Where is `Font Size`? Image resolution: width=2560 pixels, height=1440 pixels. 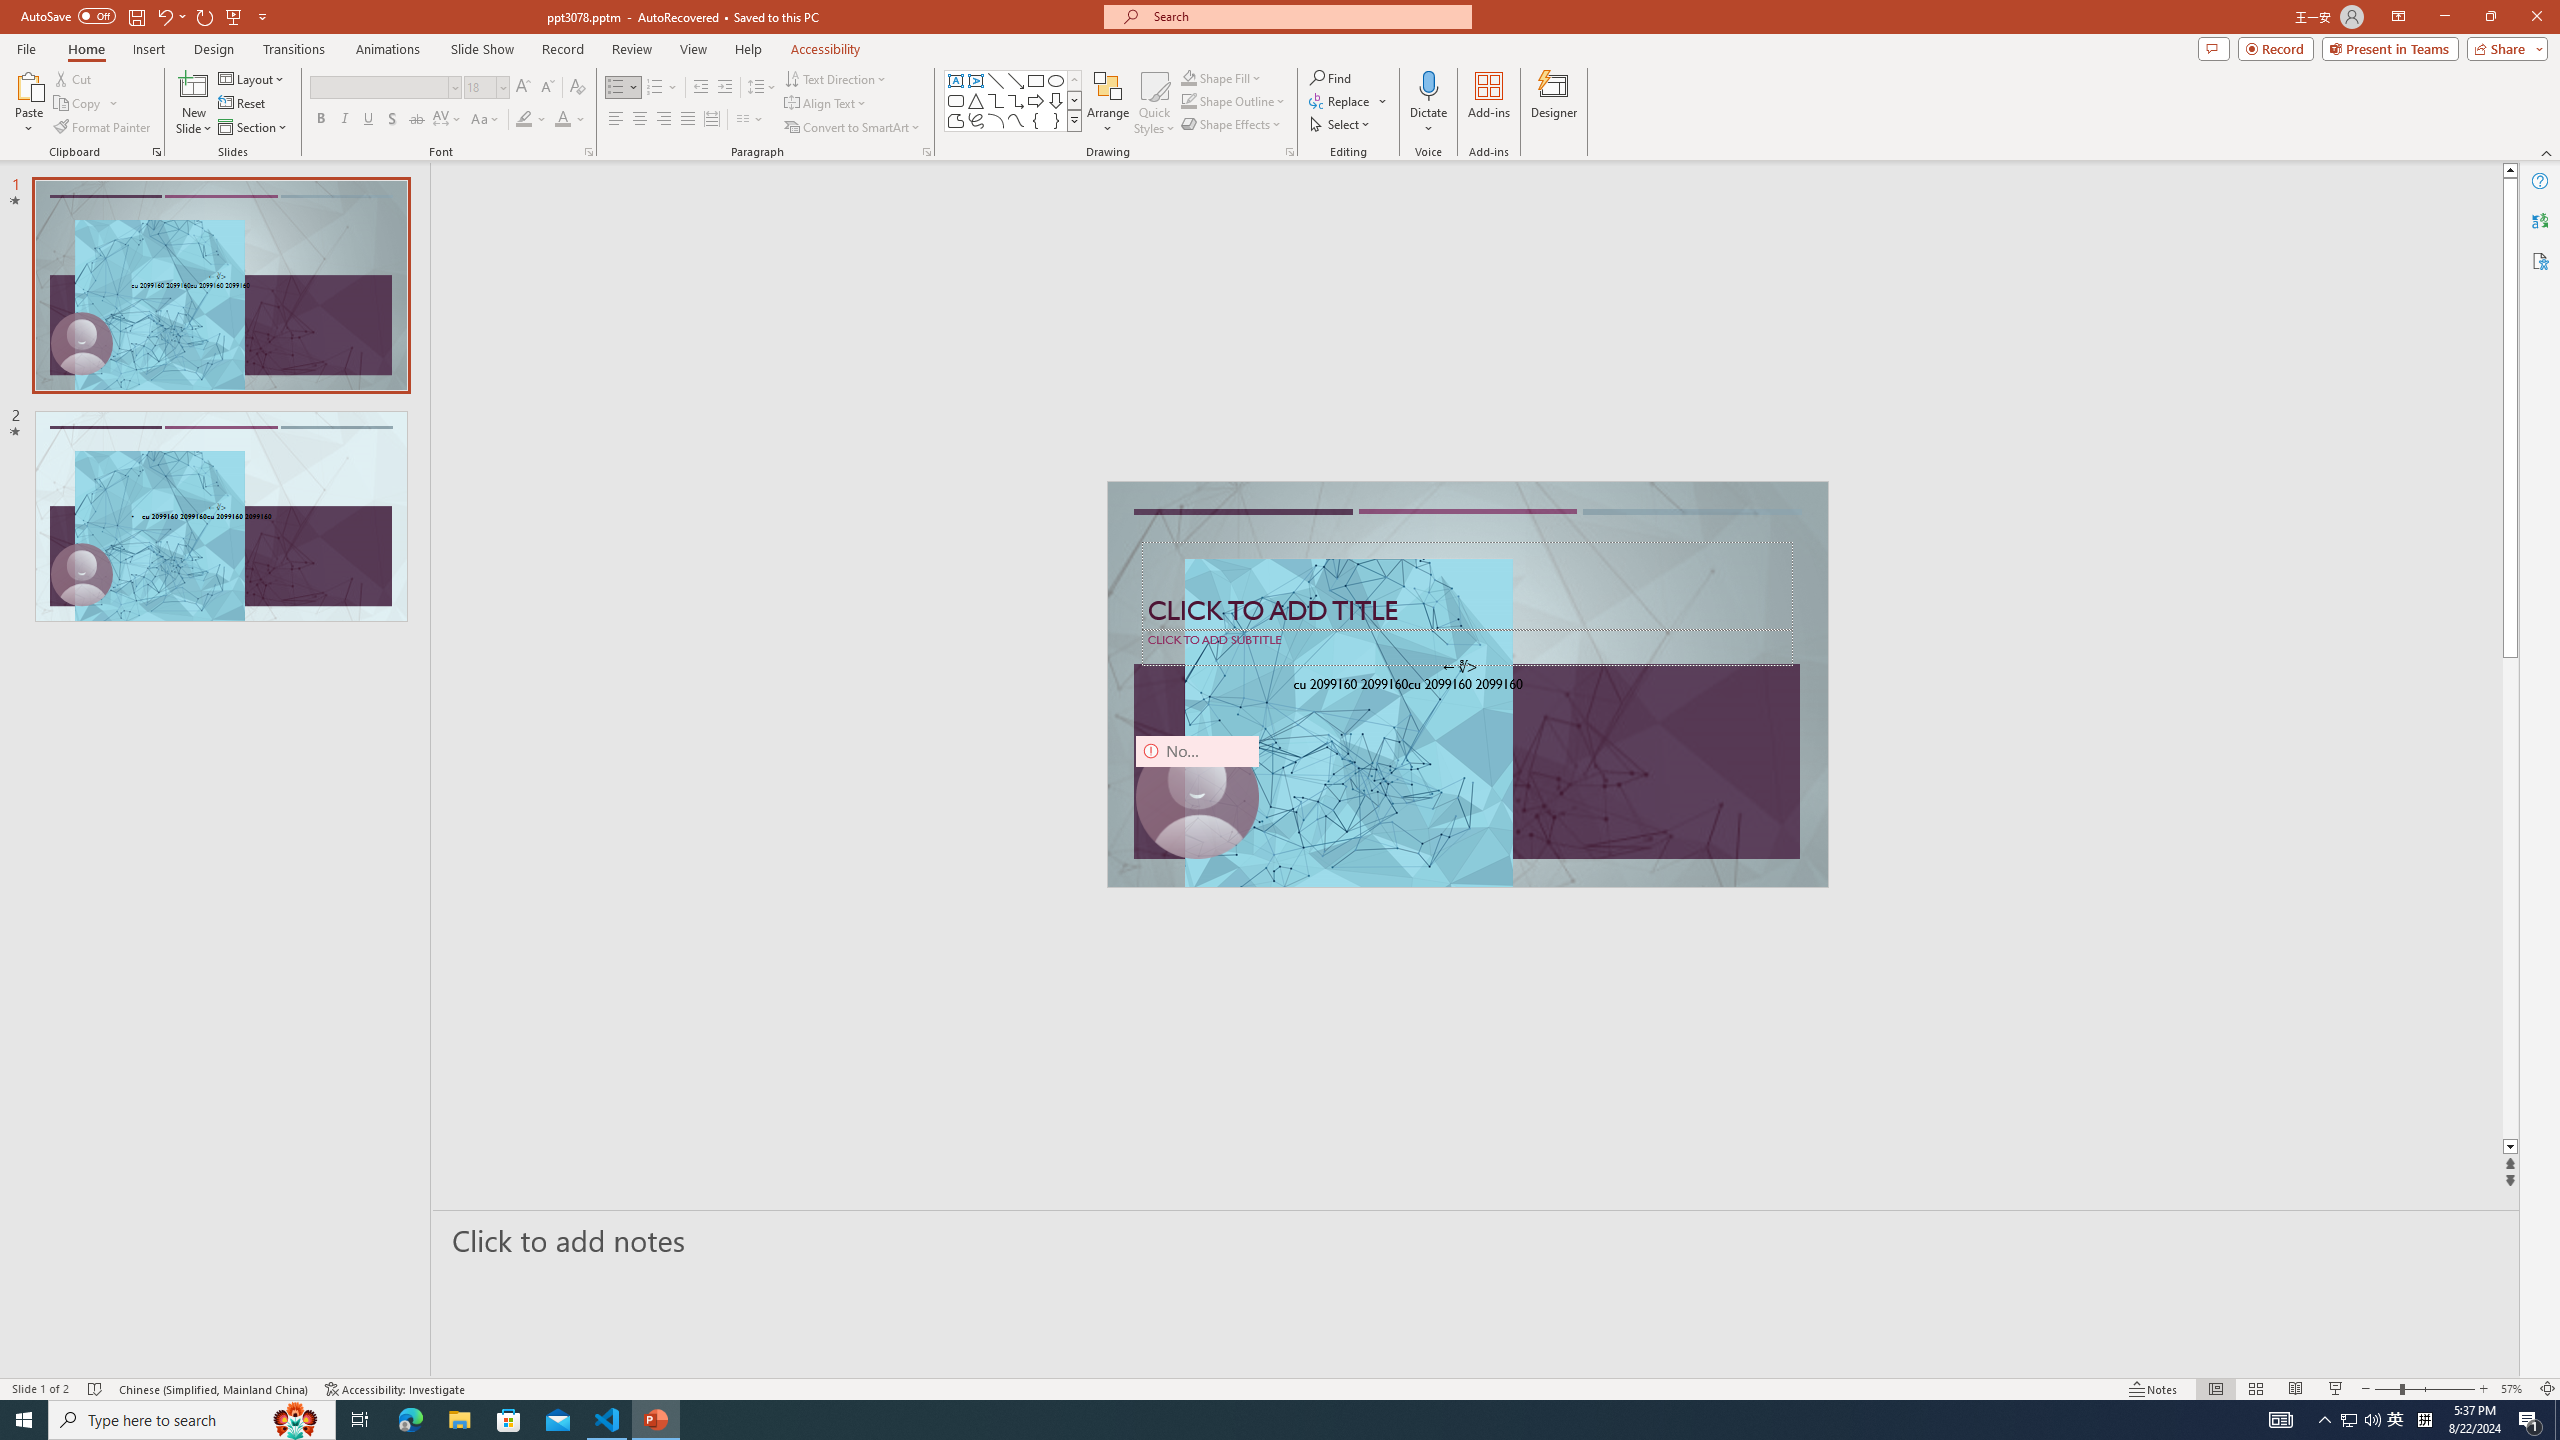 Font Size is located at coordinates (486, 88).